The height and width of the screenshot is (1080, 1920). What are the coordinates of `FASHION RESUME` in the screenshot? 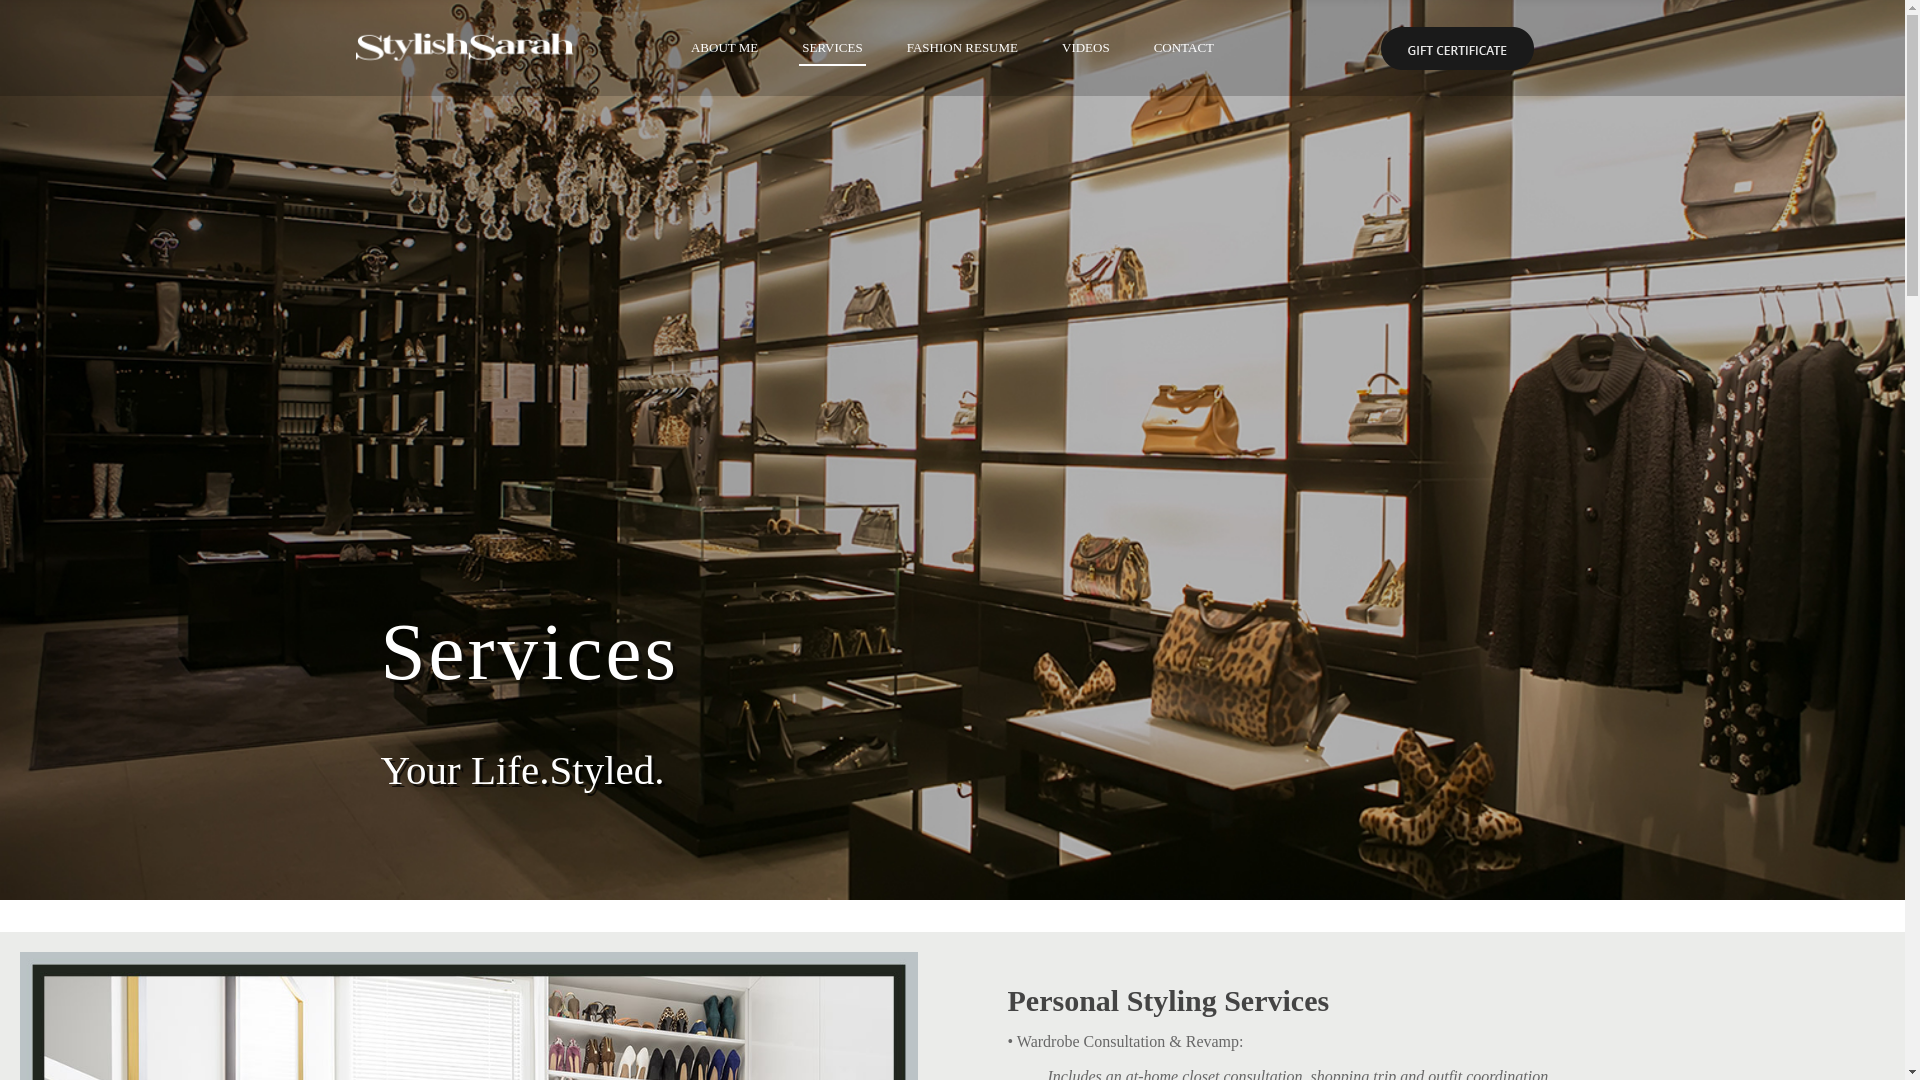 It's located at (962, 48).